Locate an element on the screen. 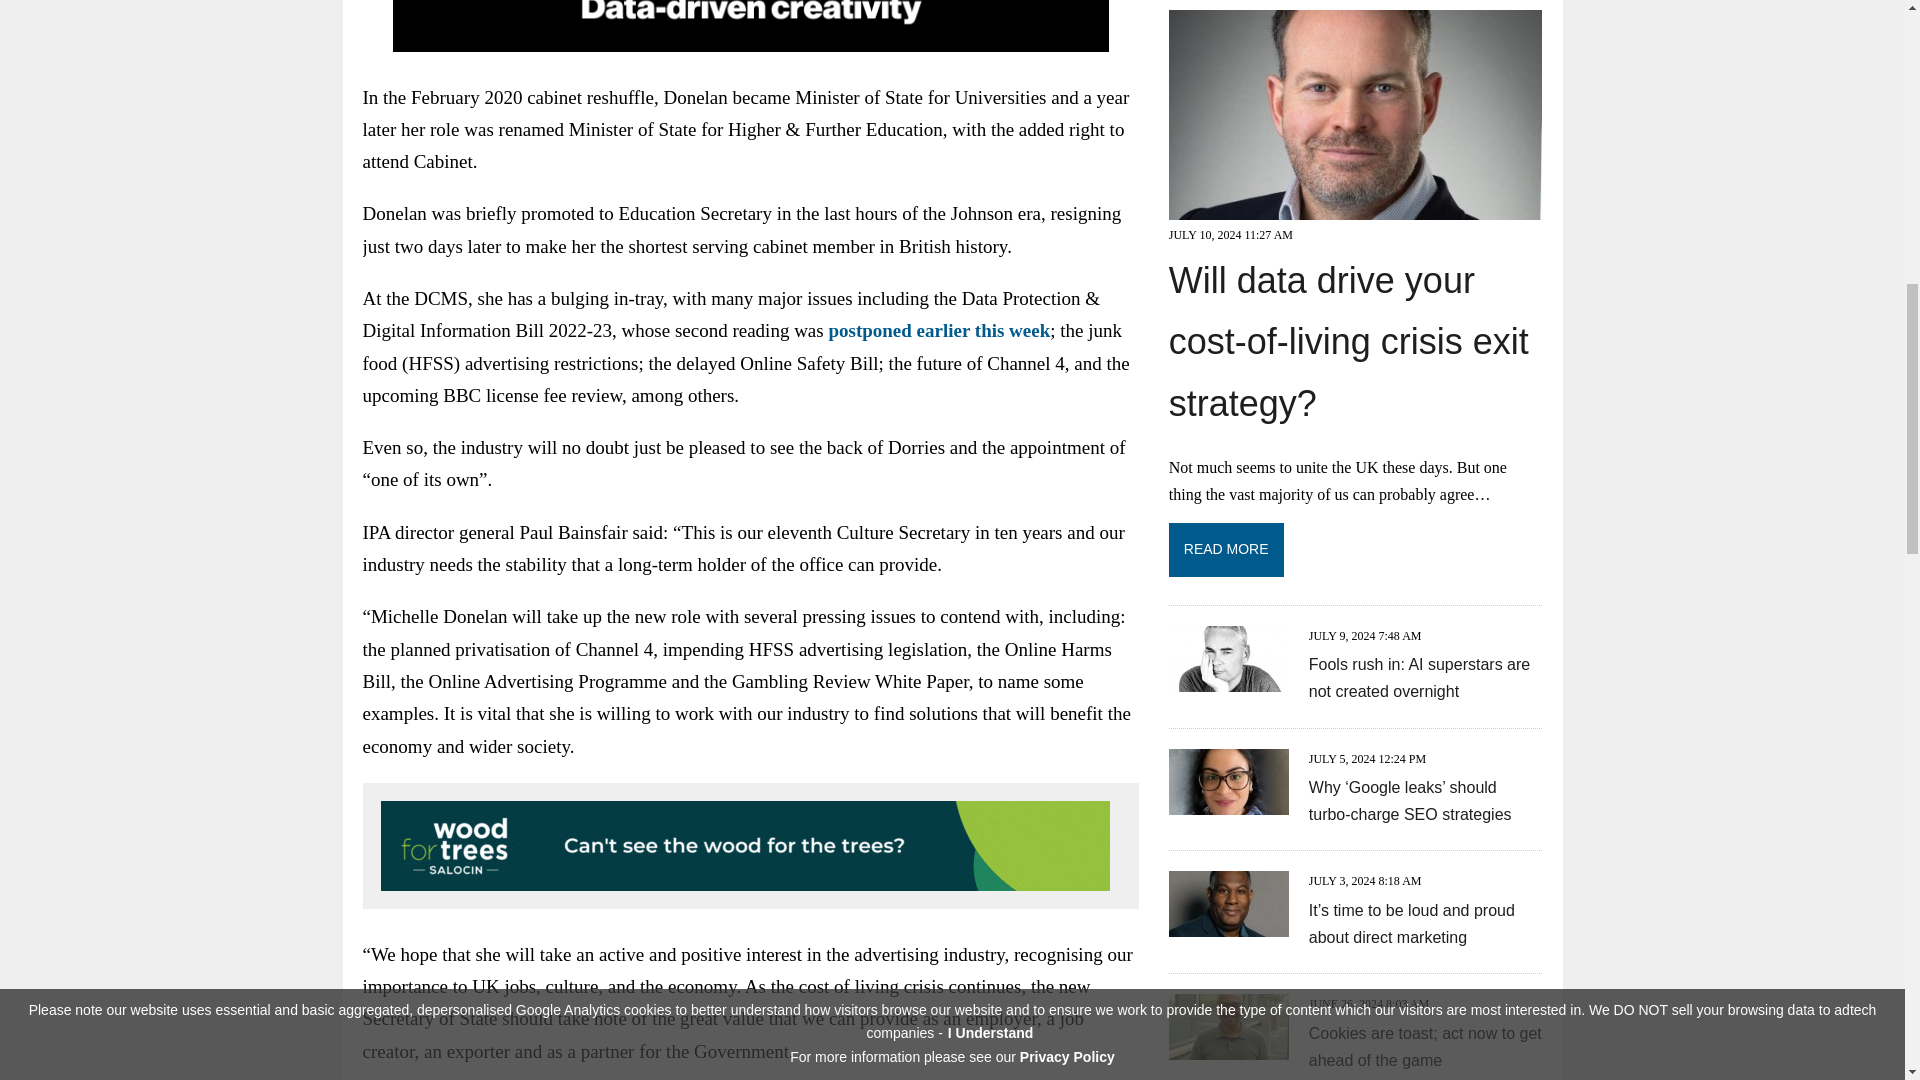  postponed earlier this week is located at coordinates (938, 330).